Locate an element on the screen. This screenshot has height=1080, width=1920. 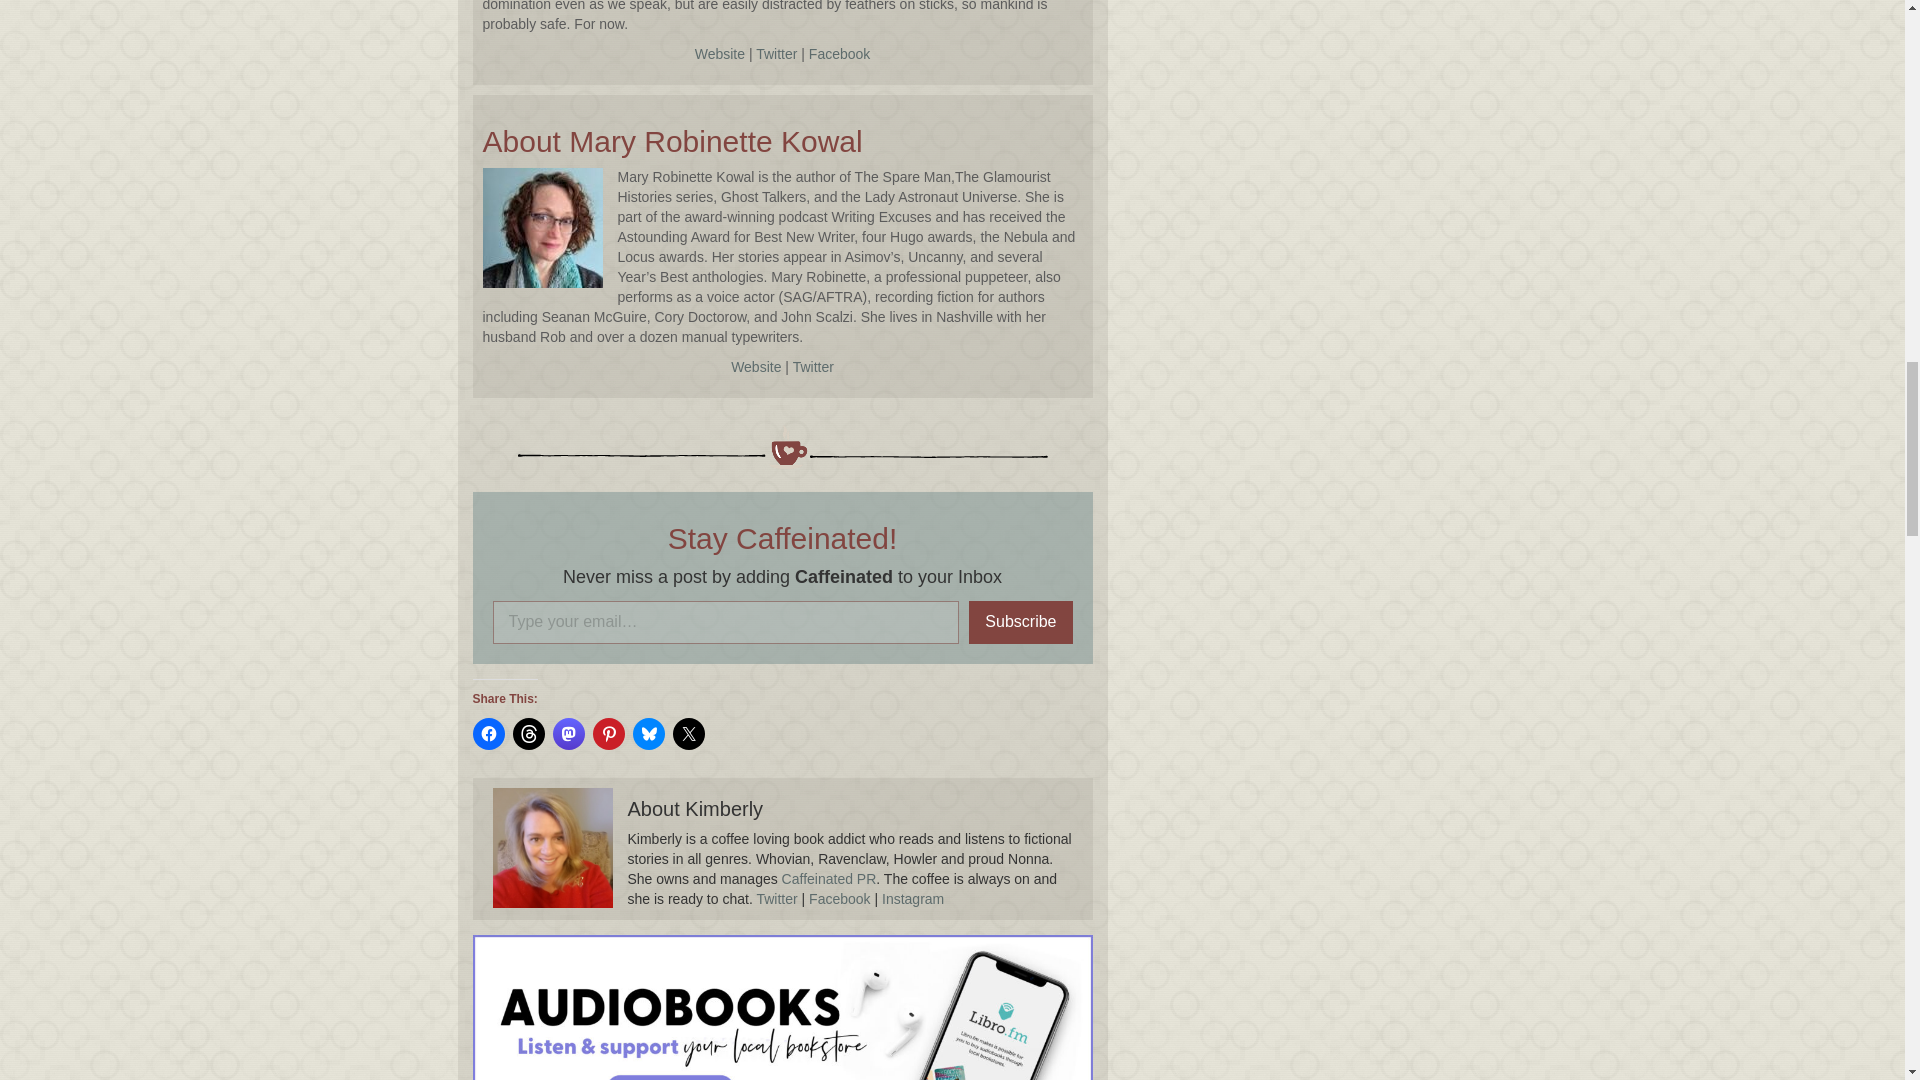
Click to share on Bluesky is located at coordinates (648, 734).